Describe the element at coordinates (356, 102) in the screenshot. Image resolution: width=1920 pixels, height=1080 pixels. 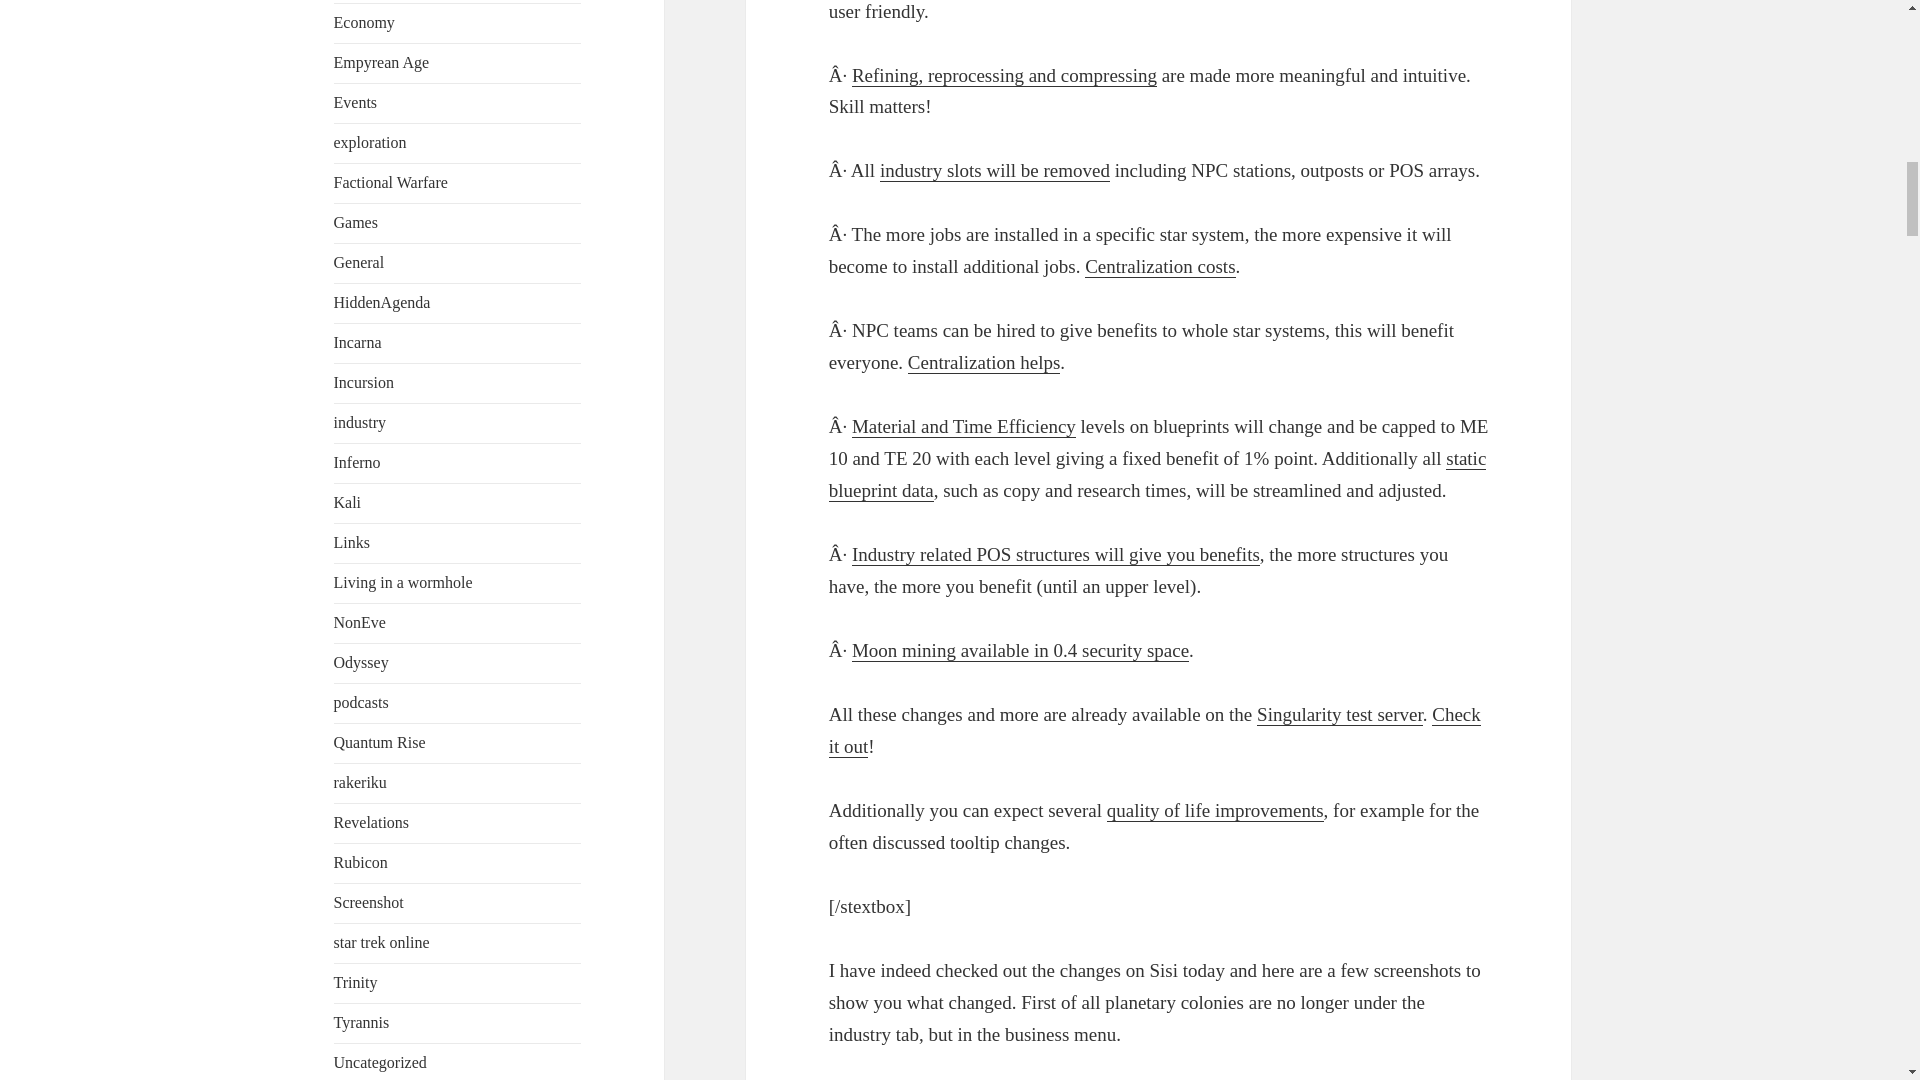
I see `Events` at that location.